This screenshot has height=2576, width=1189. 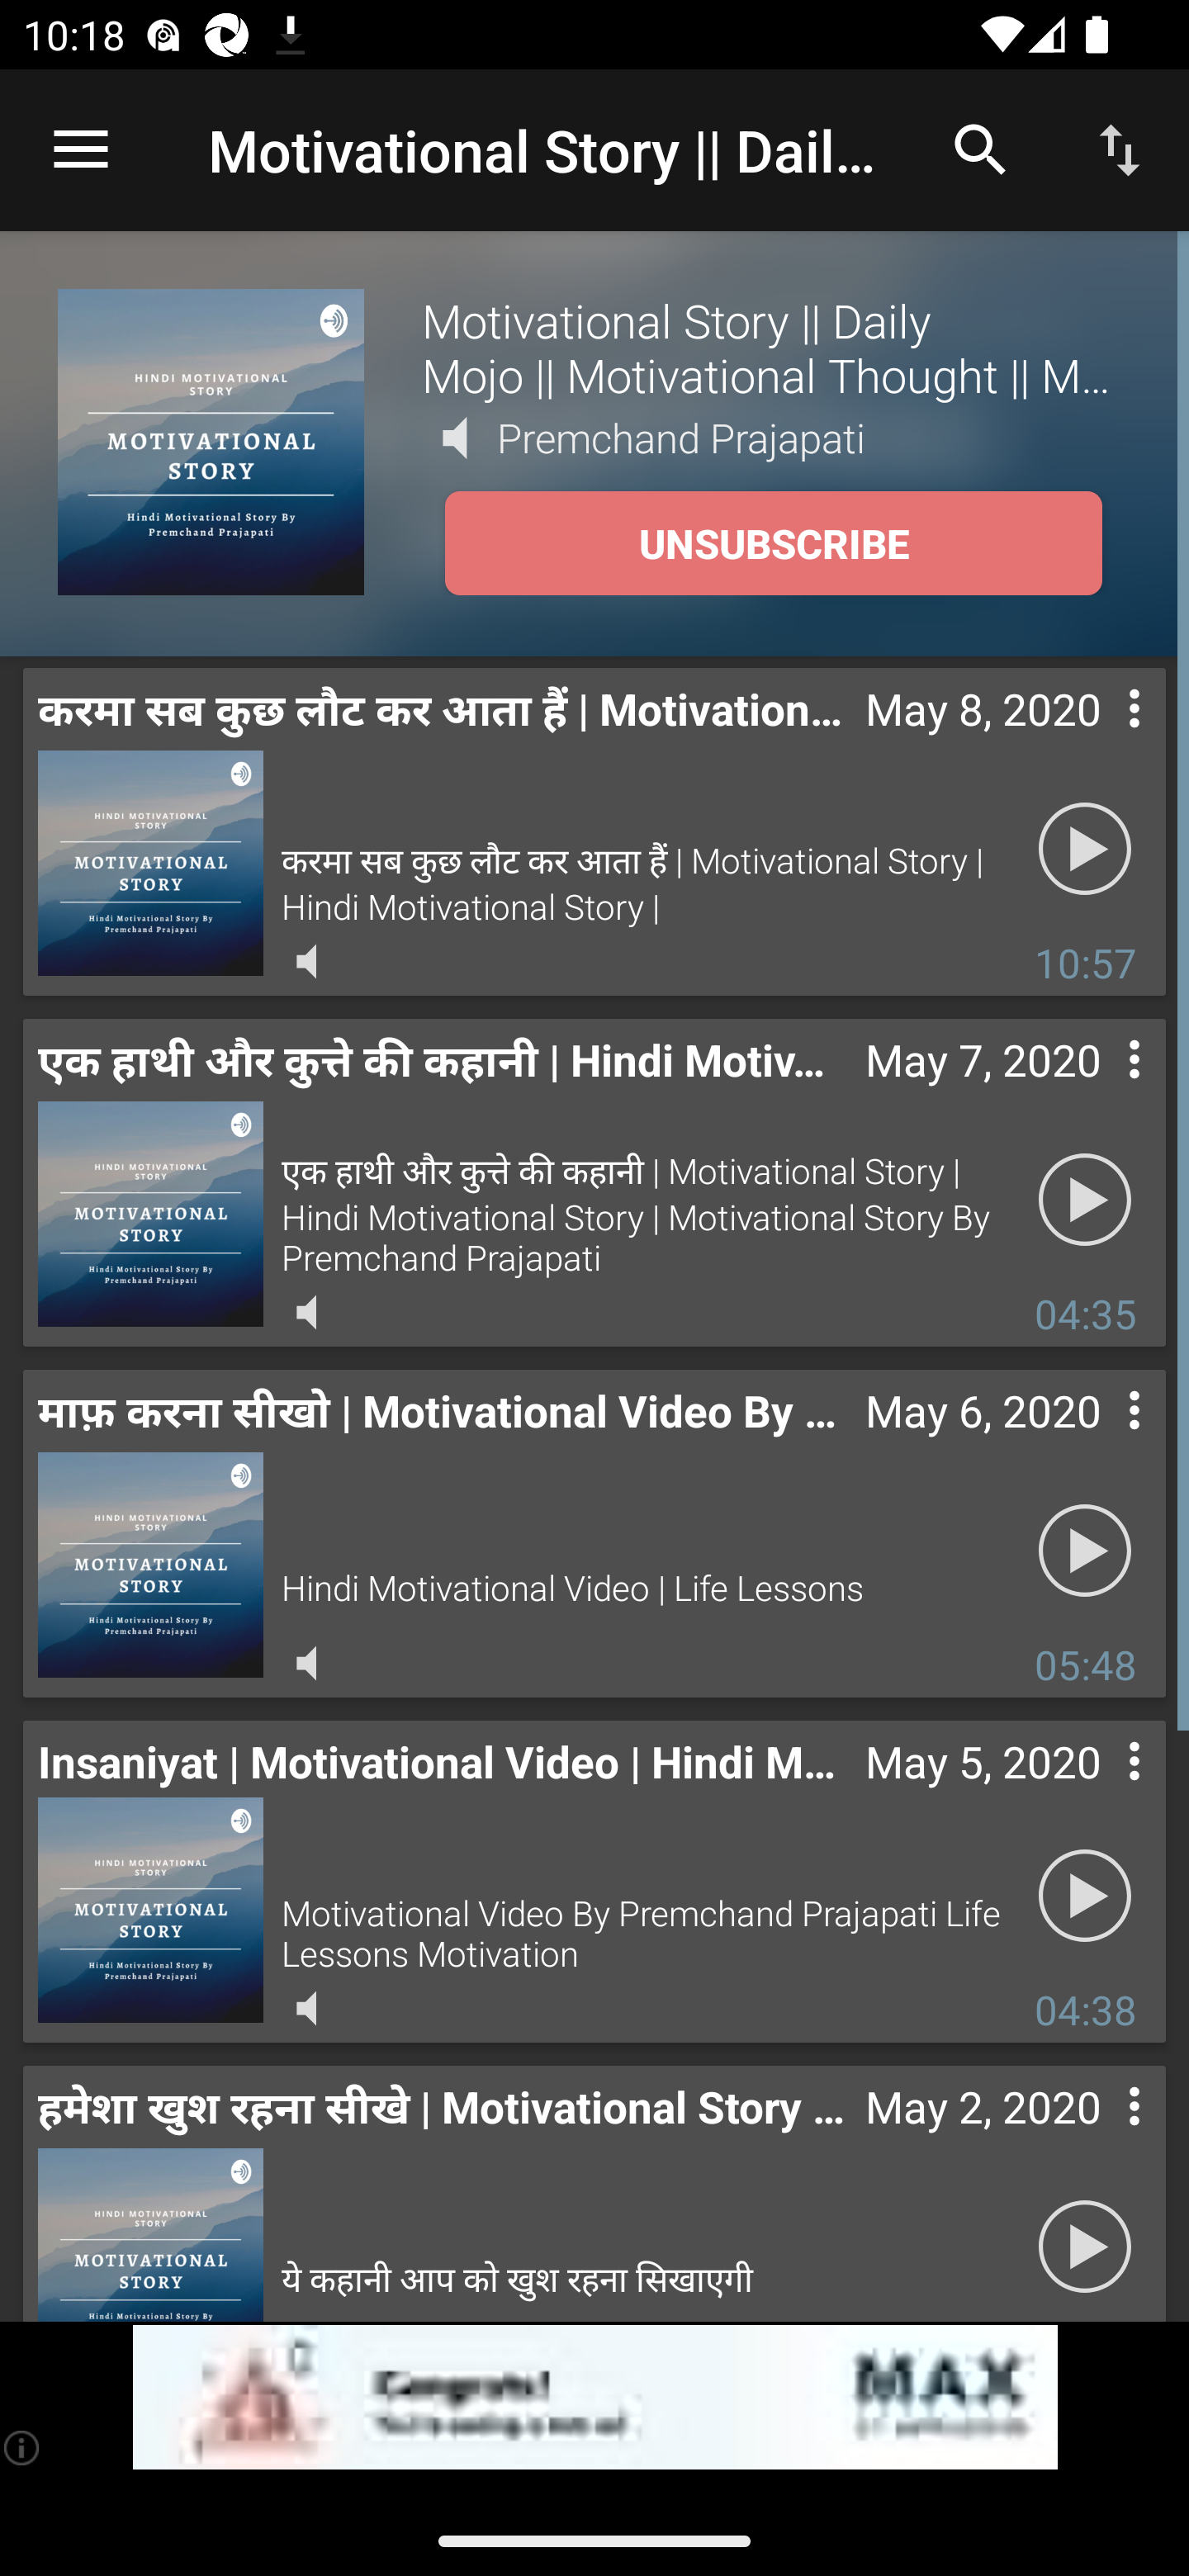 What do you see at coordinates (1098, 1093) in the screenshot?
I see `Contextual menu` at bounding box center [1098, 1093].